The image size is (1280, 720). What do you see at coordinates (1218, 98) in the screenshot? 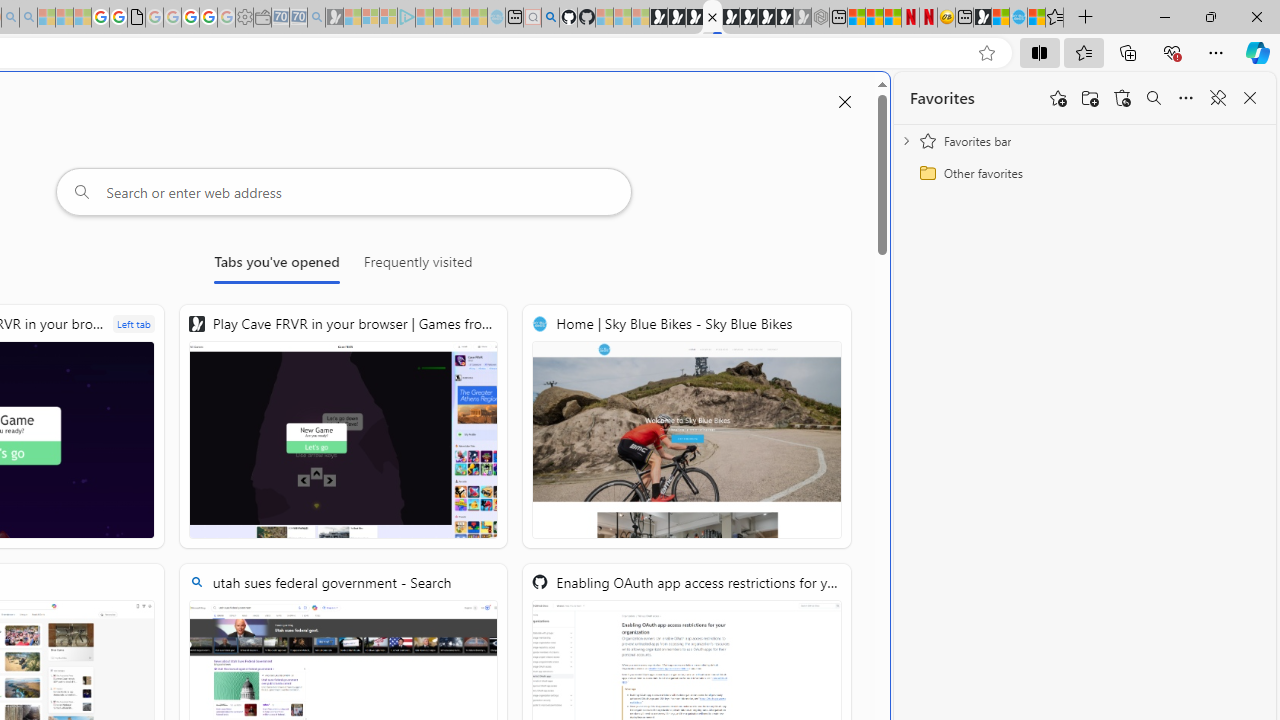
I see `Unpin favorites` at bounding box center [1218, 98].